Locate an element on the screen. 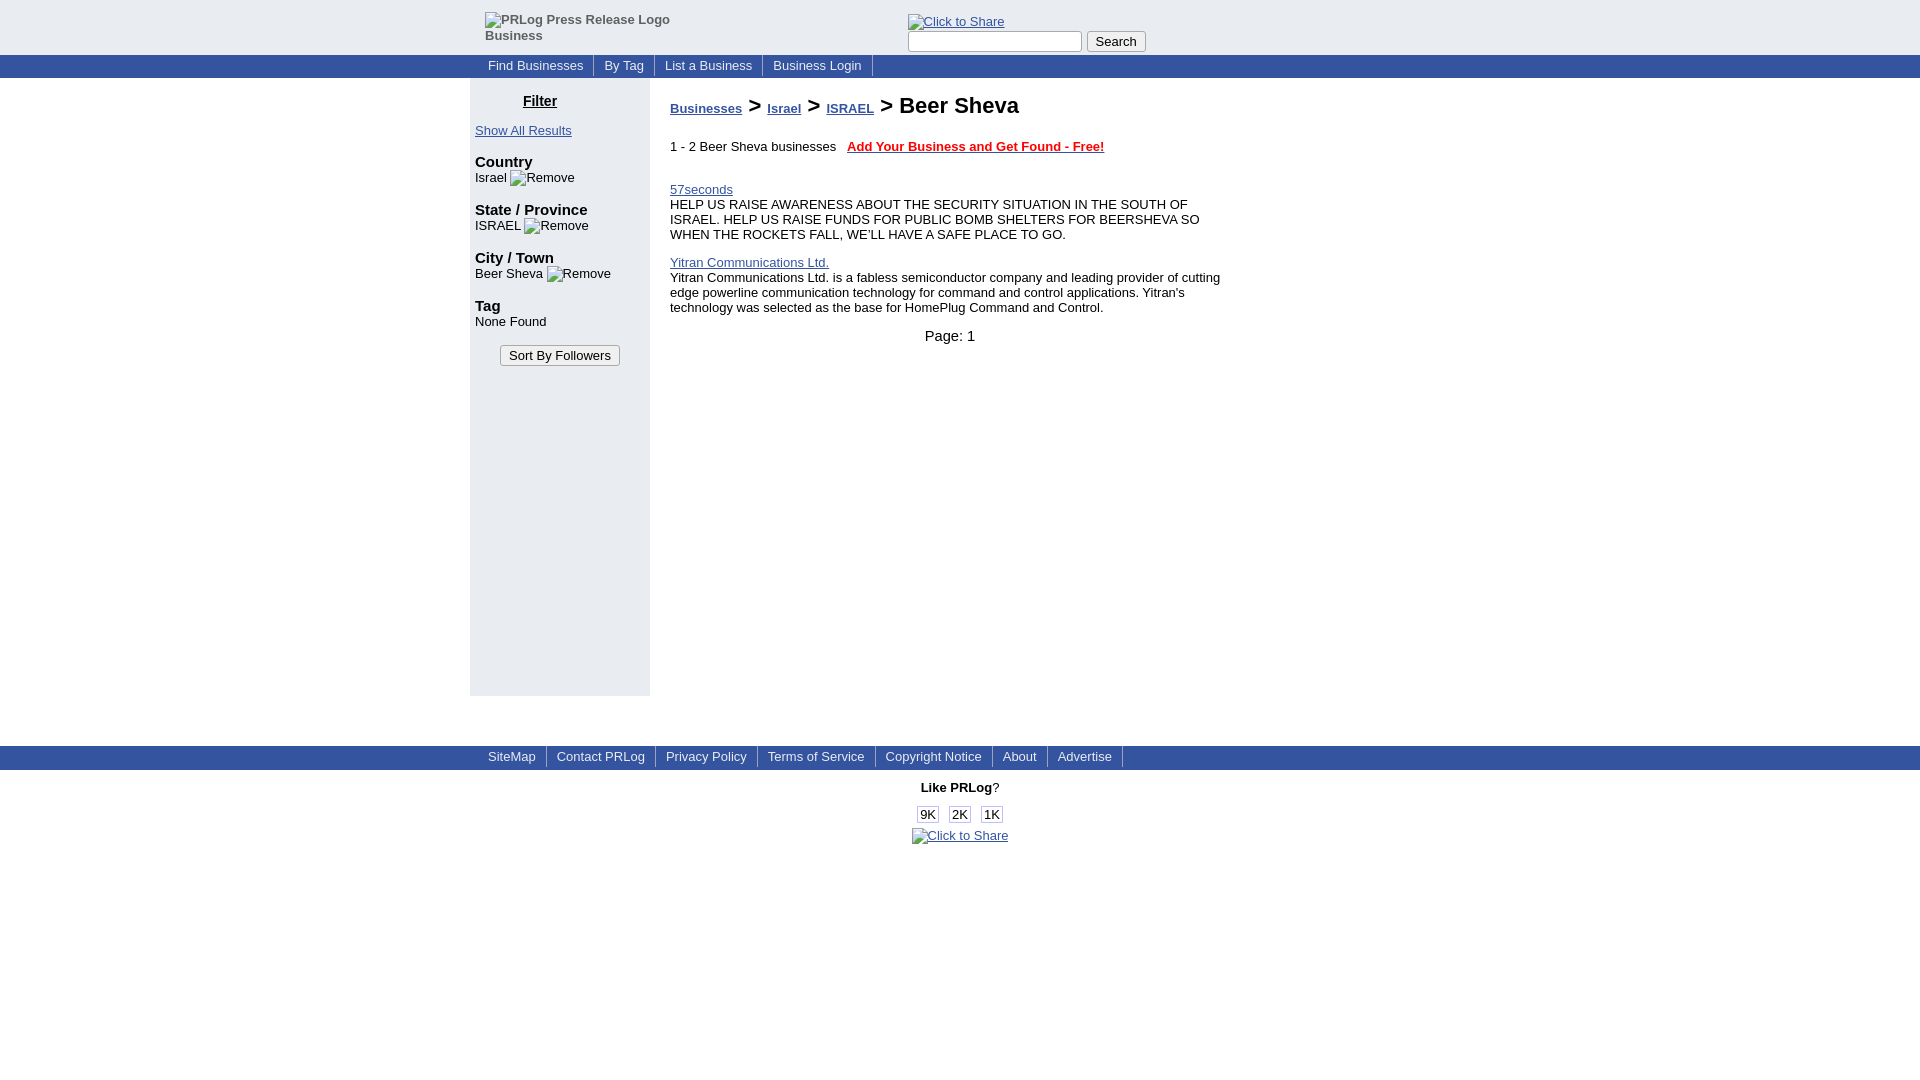 The height and width of the screenshot is (1080, 1920). ISRAEL is located at coordinates (532, 226).